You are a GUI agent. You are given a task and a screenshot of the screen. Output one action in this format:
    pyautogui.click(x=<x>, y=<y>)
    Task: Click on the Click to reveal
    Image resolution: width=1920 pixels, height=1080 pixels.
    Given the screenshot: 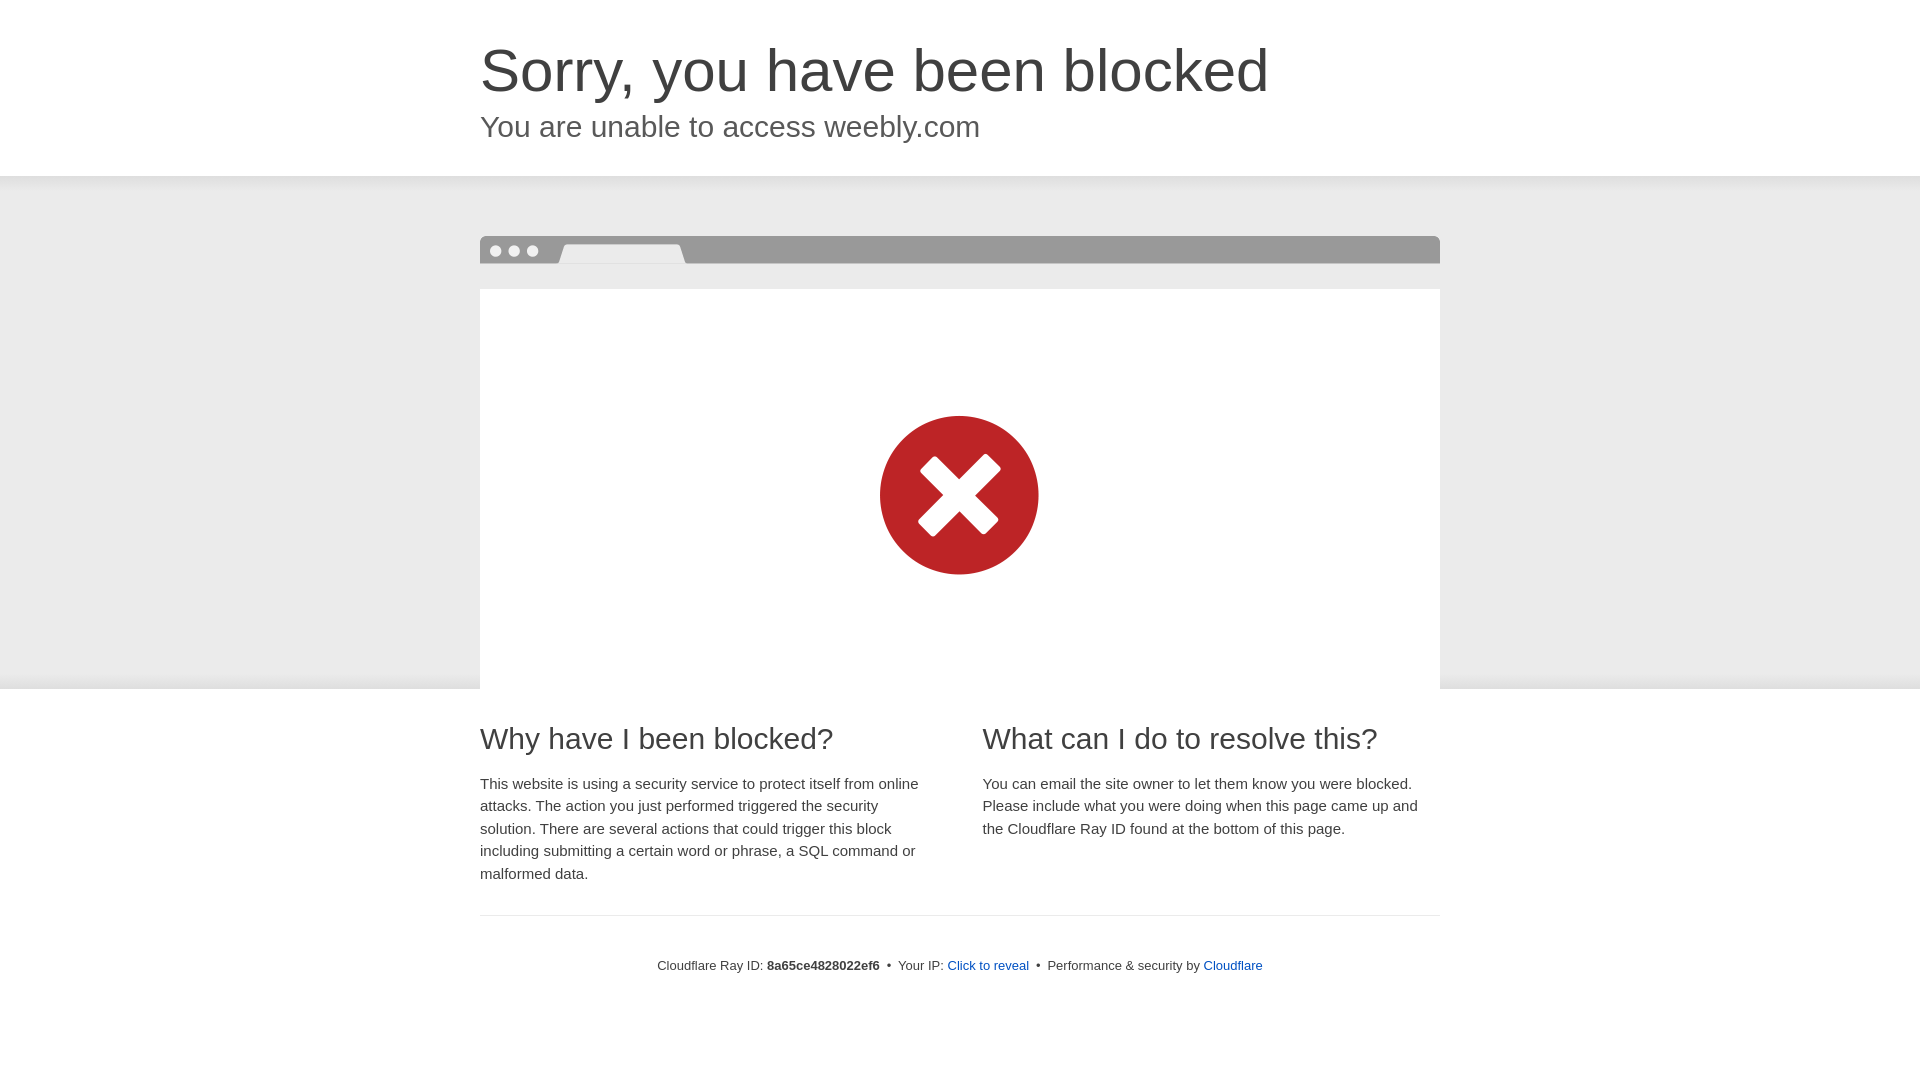 What is the action you would take?
    pyautogui.click(x=988, y=966)
    